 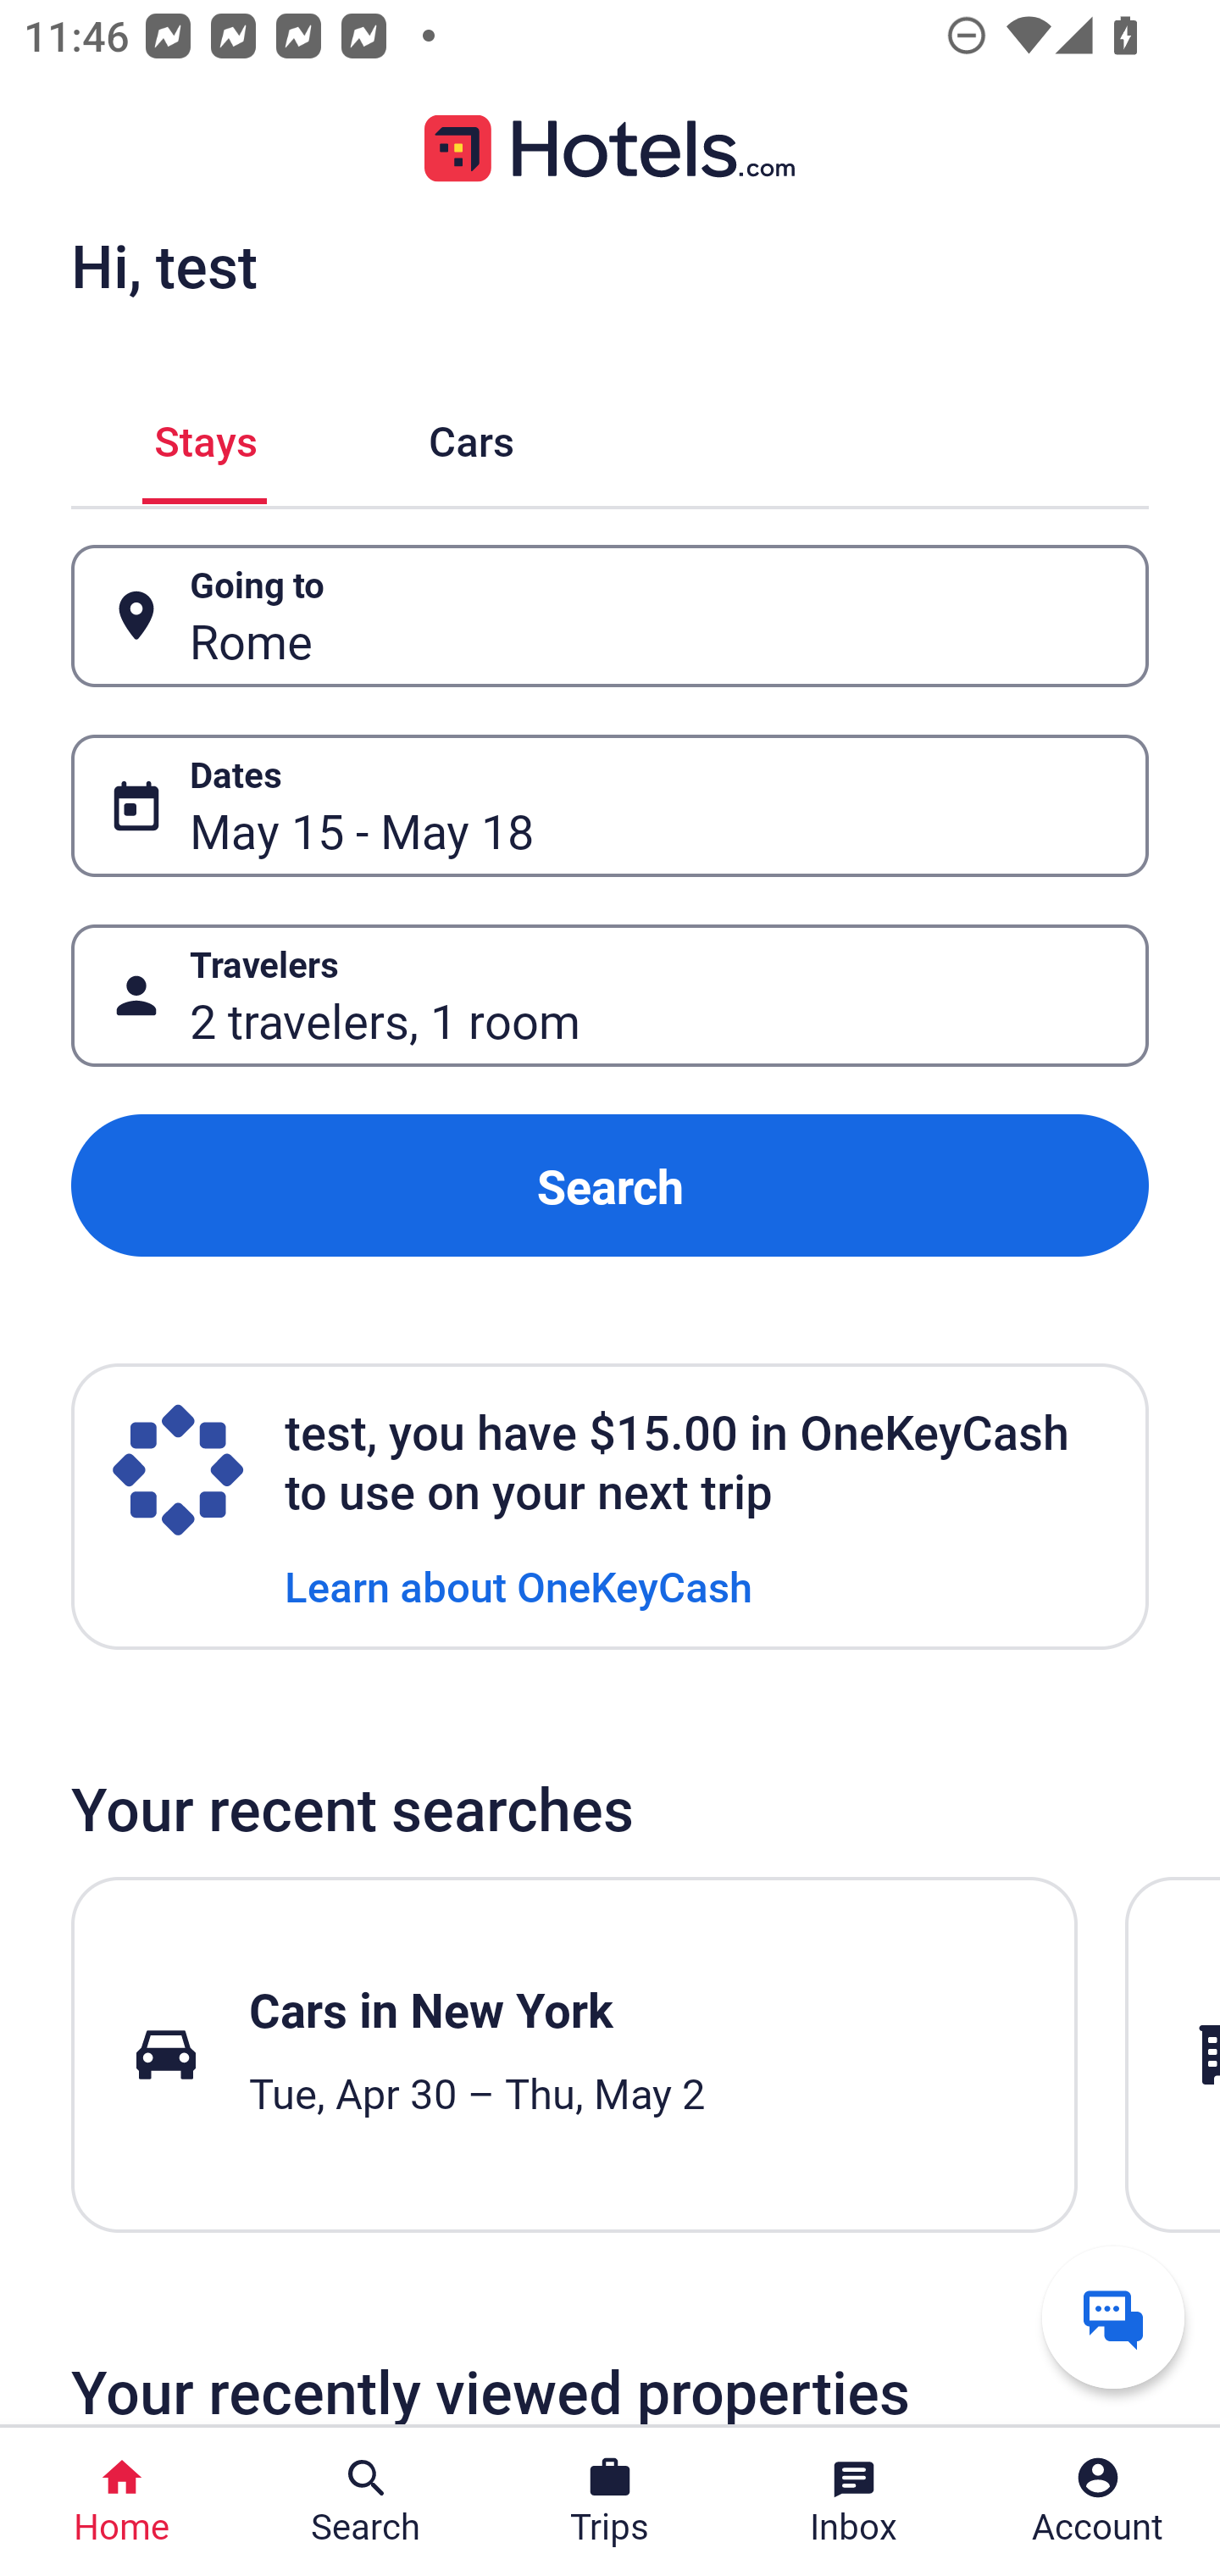 I want to click on Trips Trips Button, so click(x=610, y=2501).